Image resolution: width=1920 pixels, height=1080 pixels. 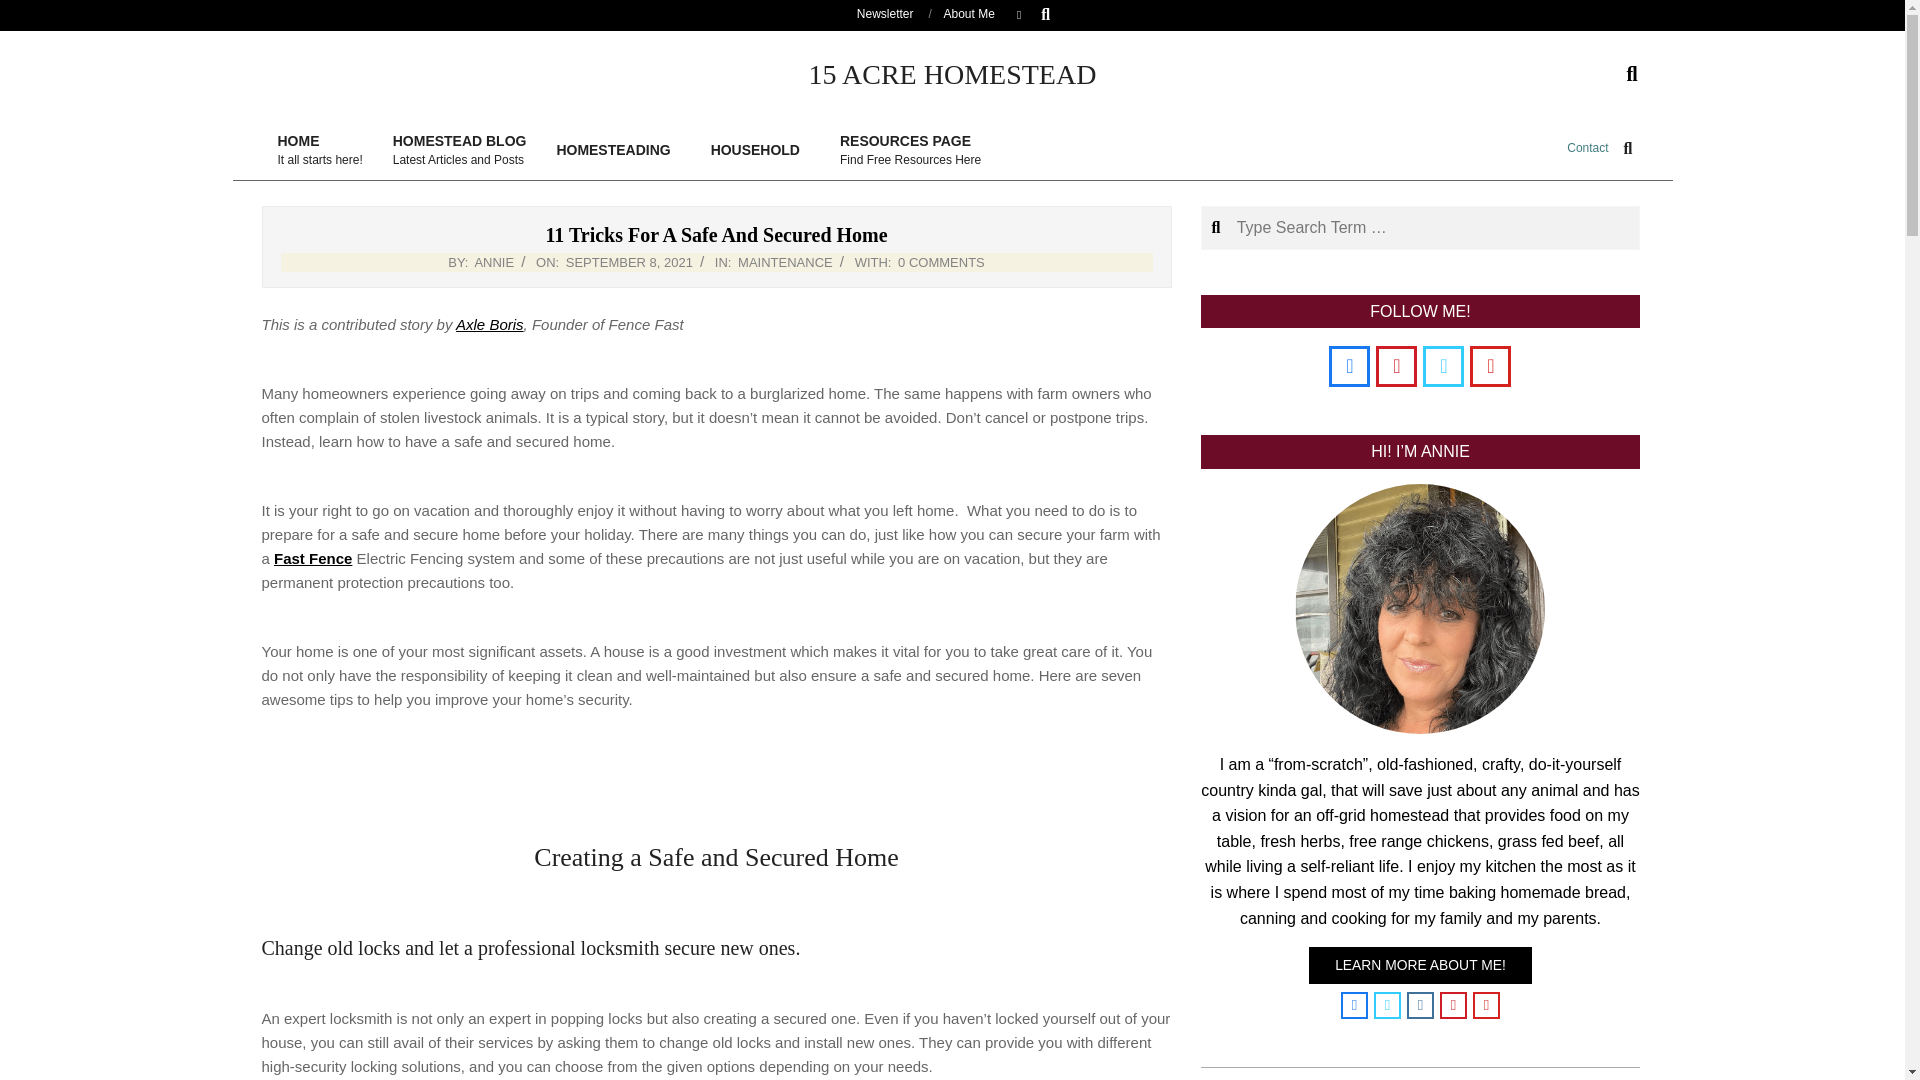 I want to click on Search, so click(x=312, y=558).